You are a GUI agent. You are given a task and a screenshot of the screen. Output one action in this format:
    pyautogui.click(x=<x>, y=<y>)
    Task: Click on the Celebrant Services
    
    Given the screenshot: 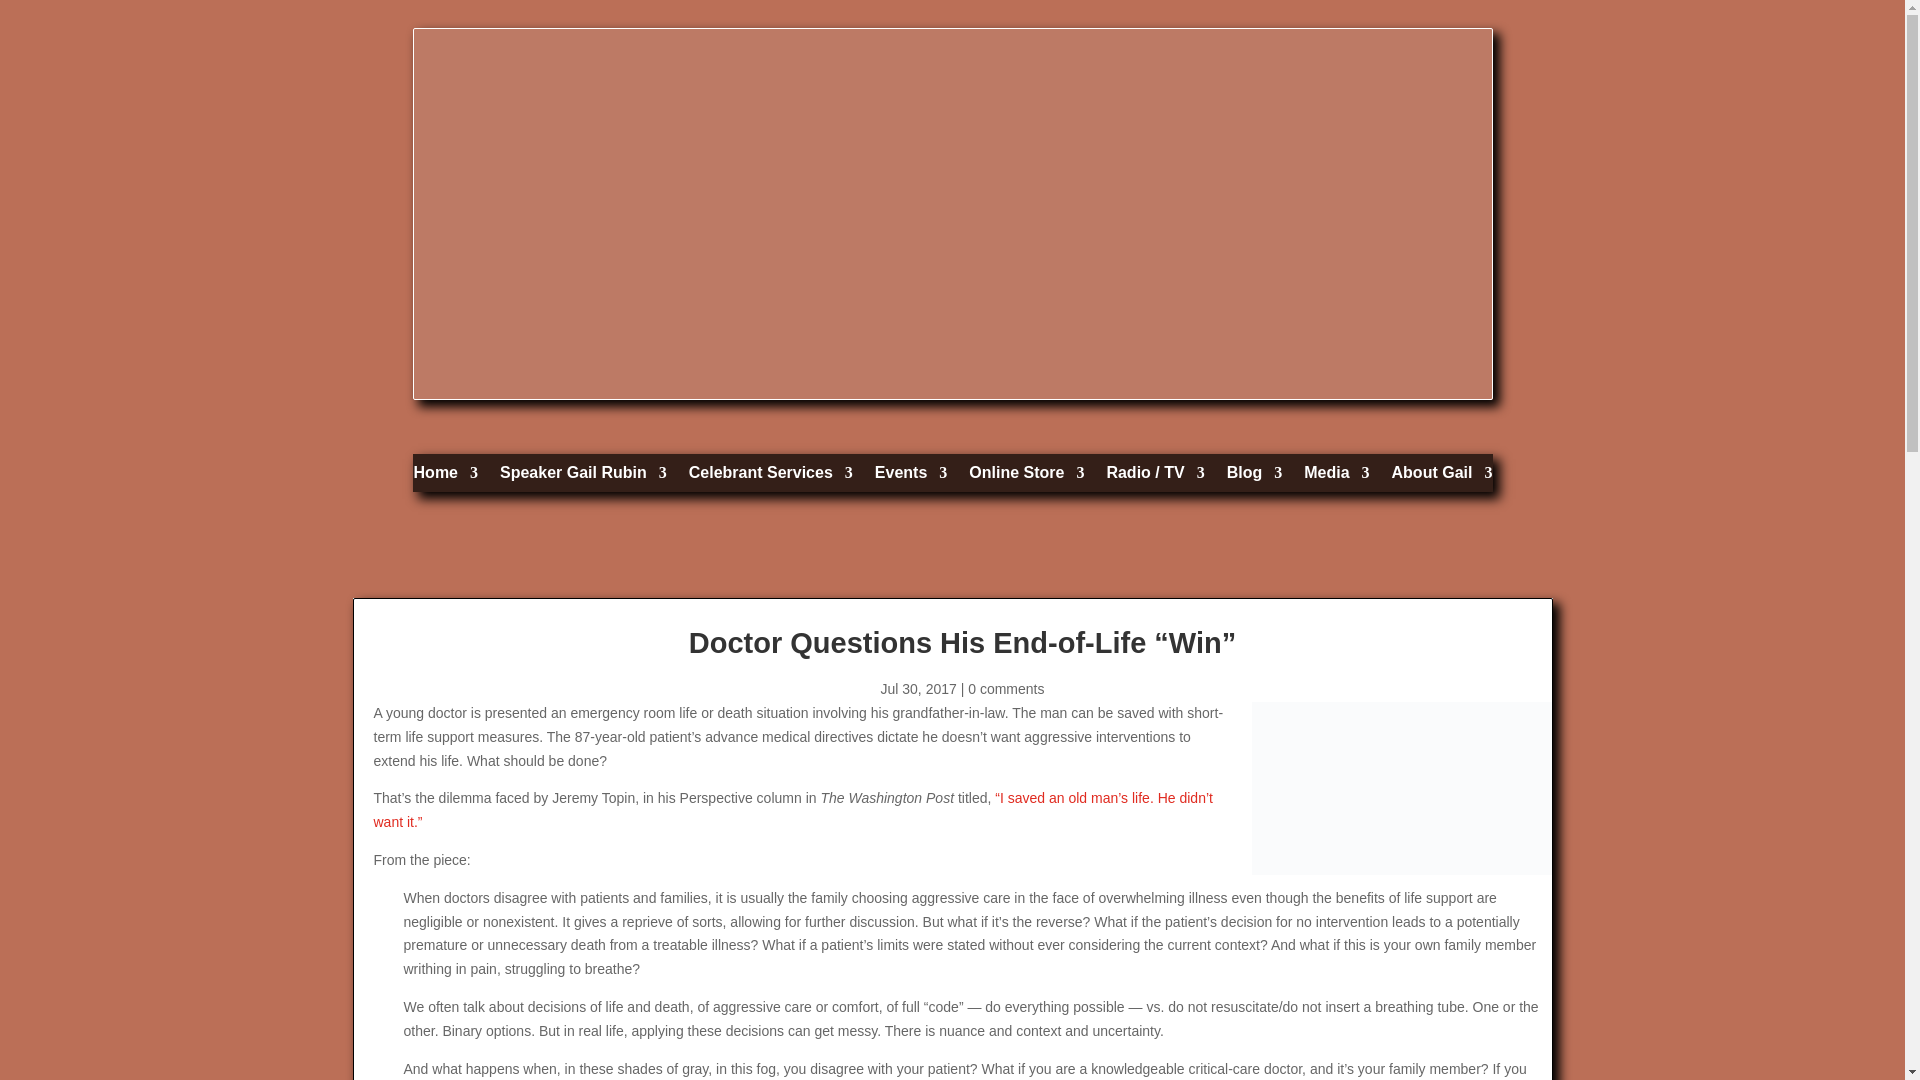 What is the action you would take?
    pyautogui.click(x=770, y=477)
    